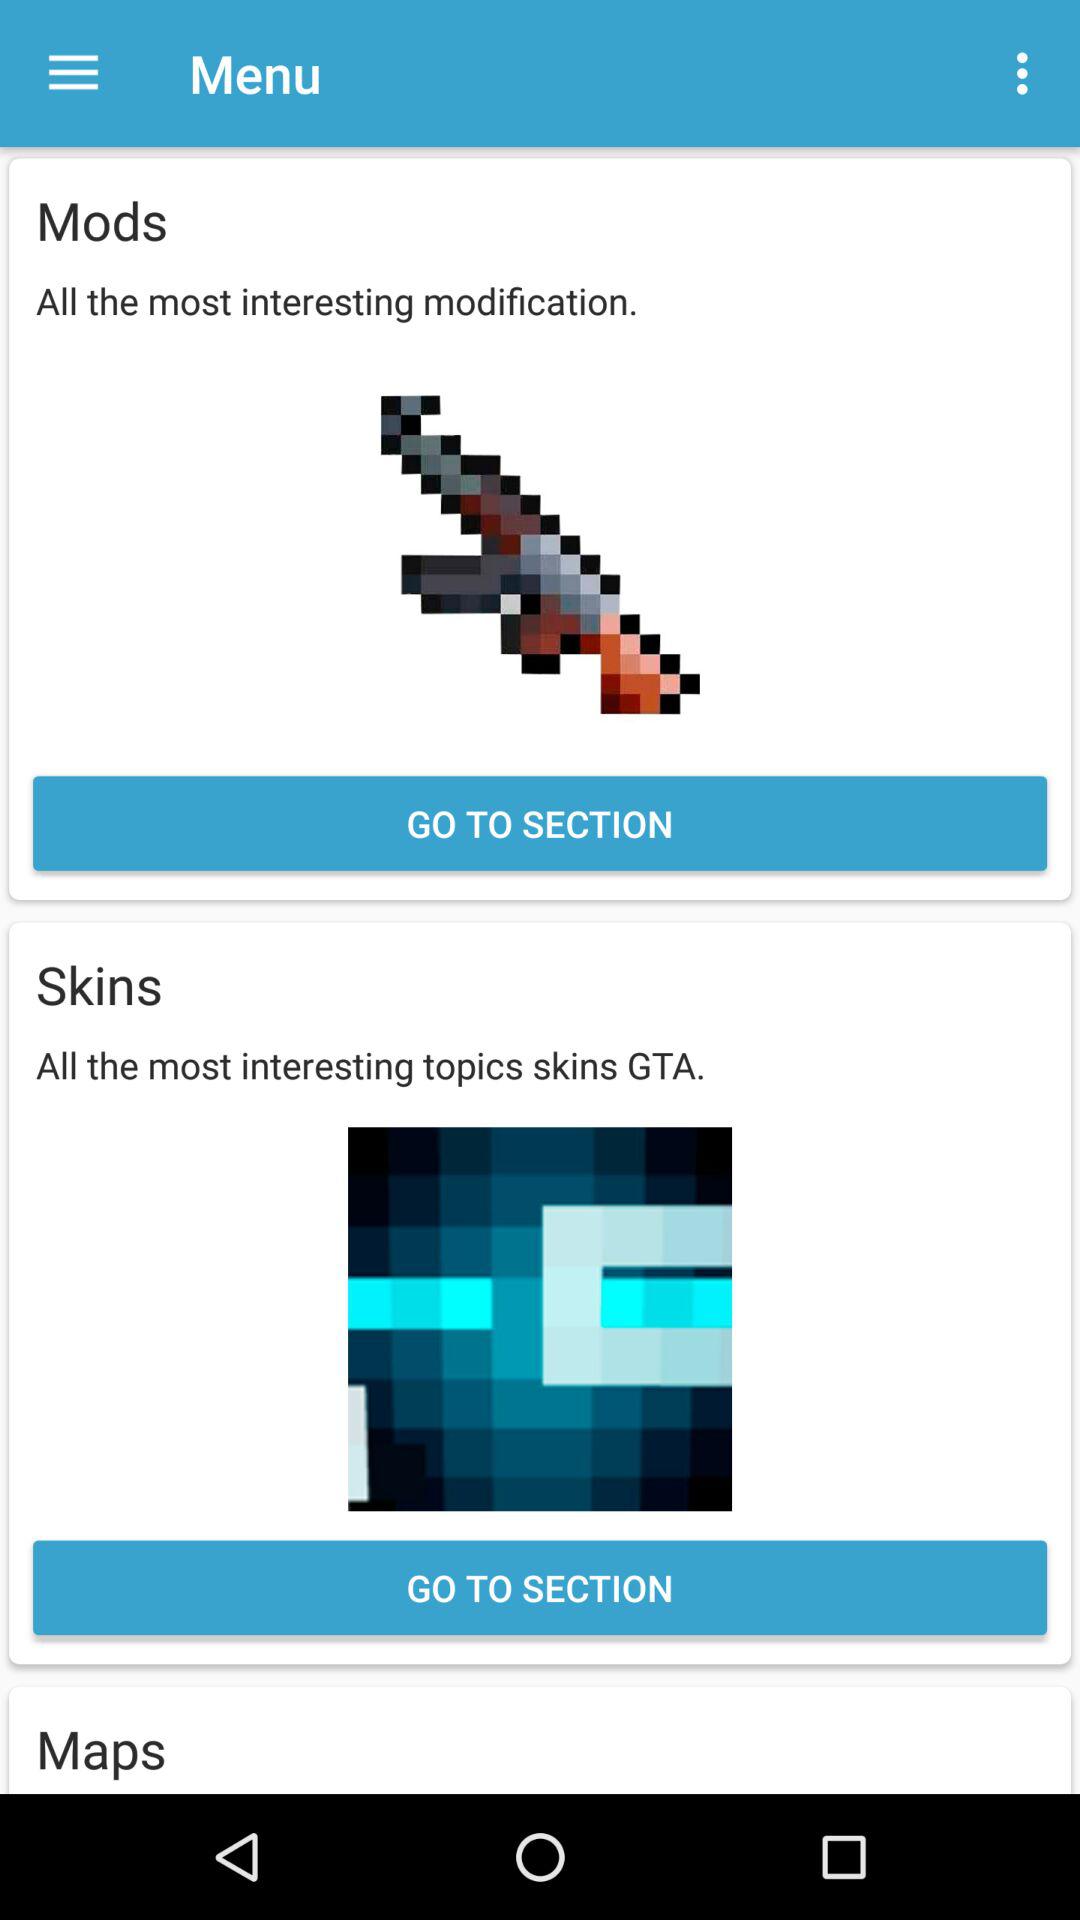 This screenshot has width=1080, height=1920. I want to click on click item to the left of the menu item, so click(73, 74).